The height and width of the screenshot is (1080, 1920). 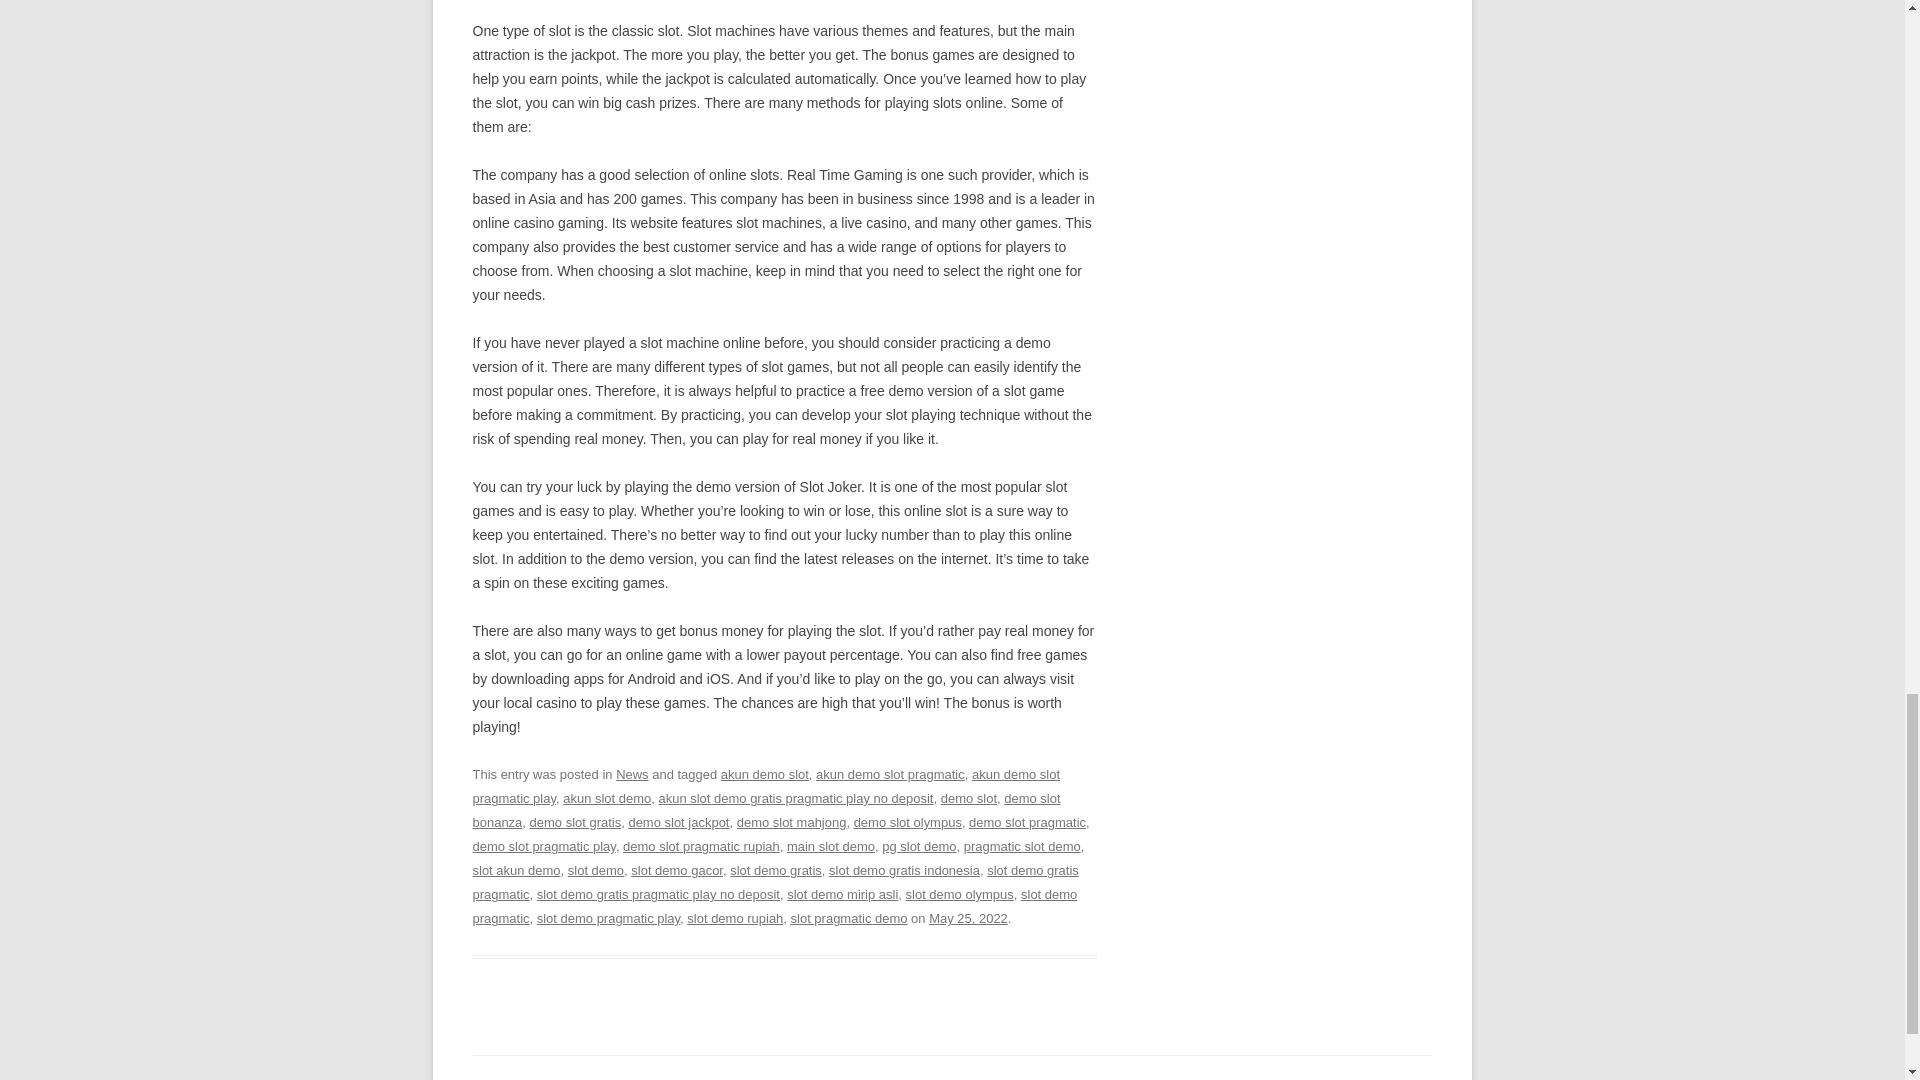 What do you see at coordinates (890, 774) in the screenshot?
I see `akun demo slot pragmatic` at bounding box center [890, 774].